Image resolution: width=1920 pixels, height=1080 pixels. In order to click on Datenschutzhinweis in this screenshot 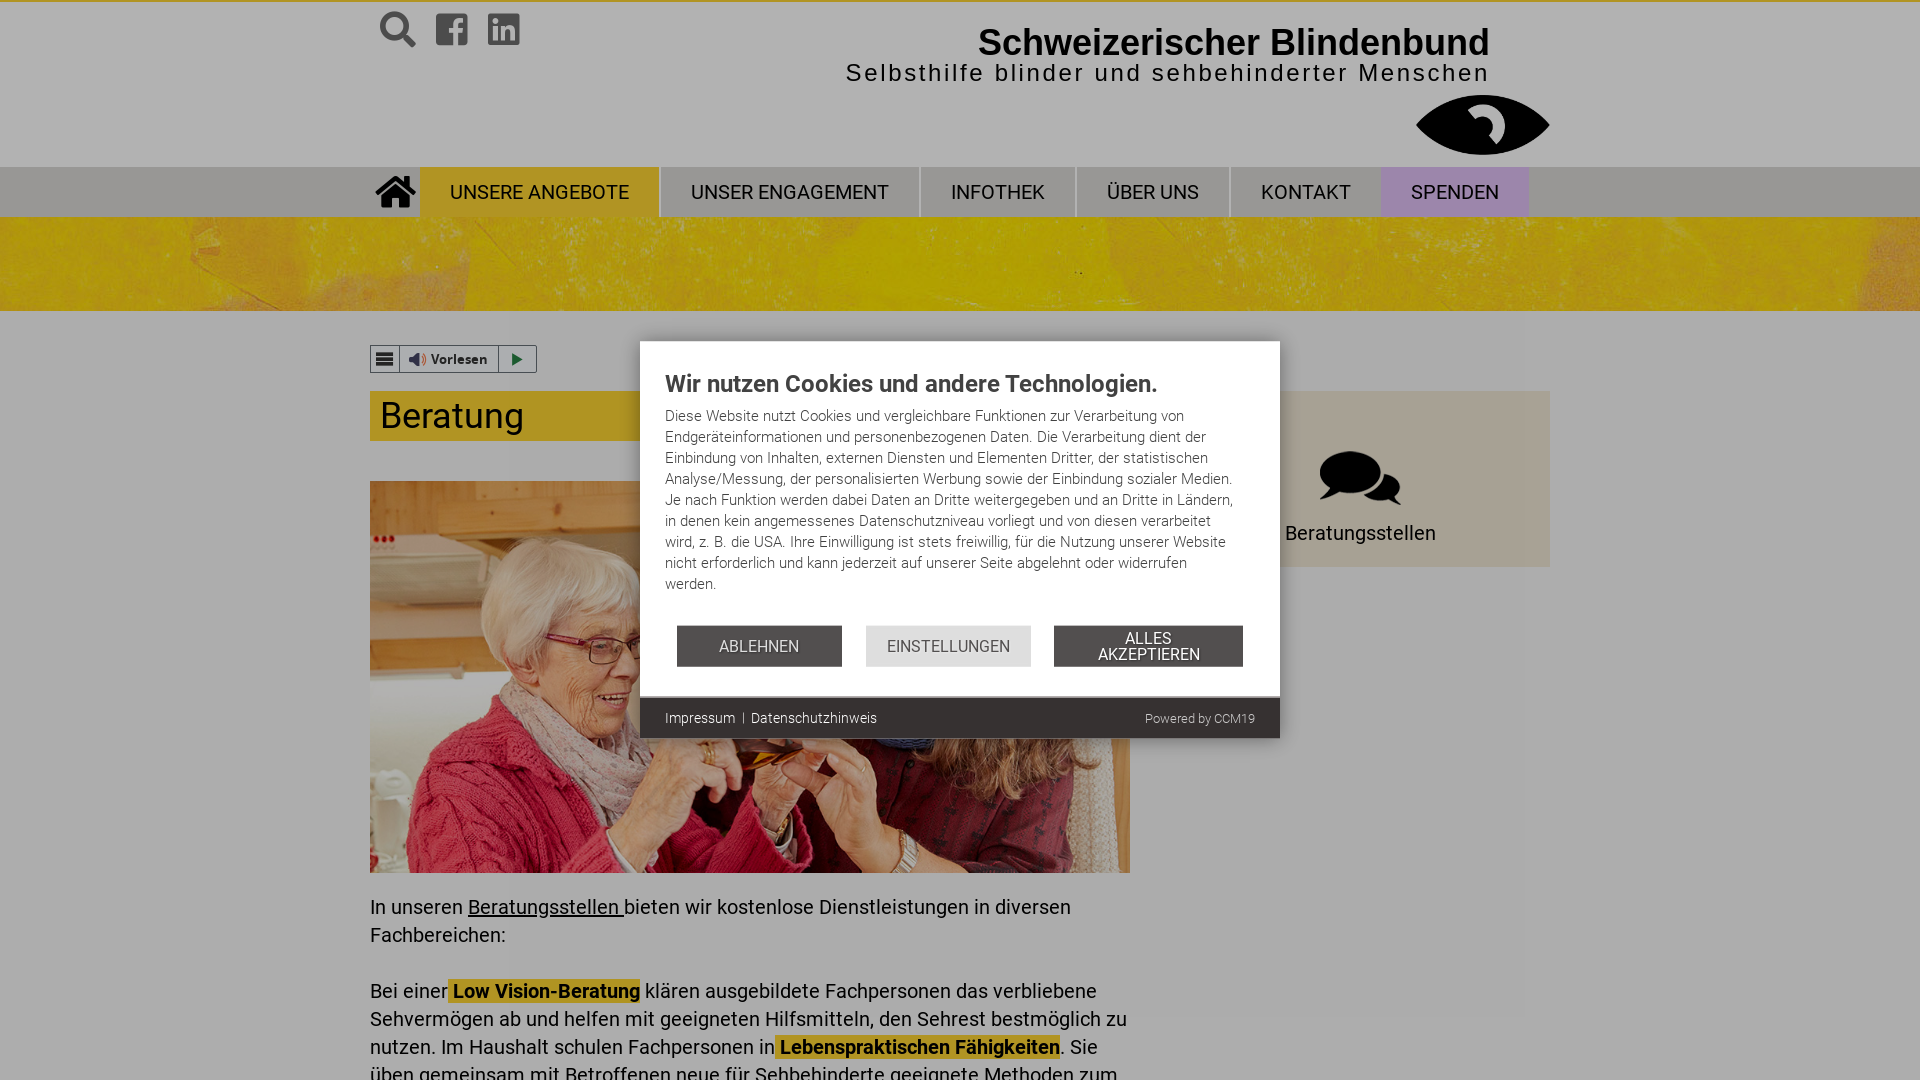, I will do `click(814, 718)`.